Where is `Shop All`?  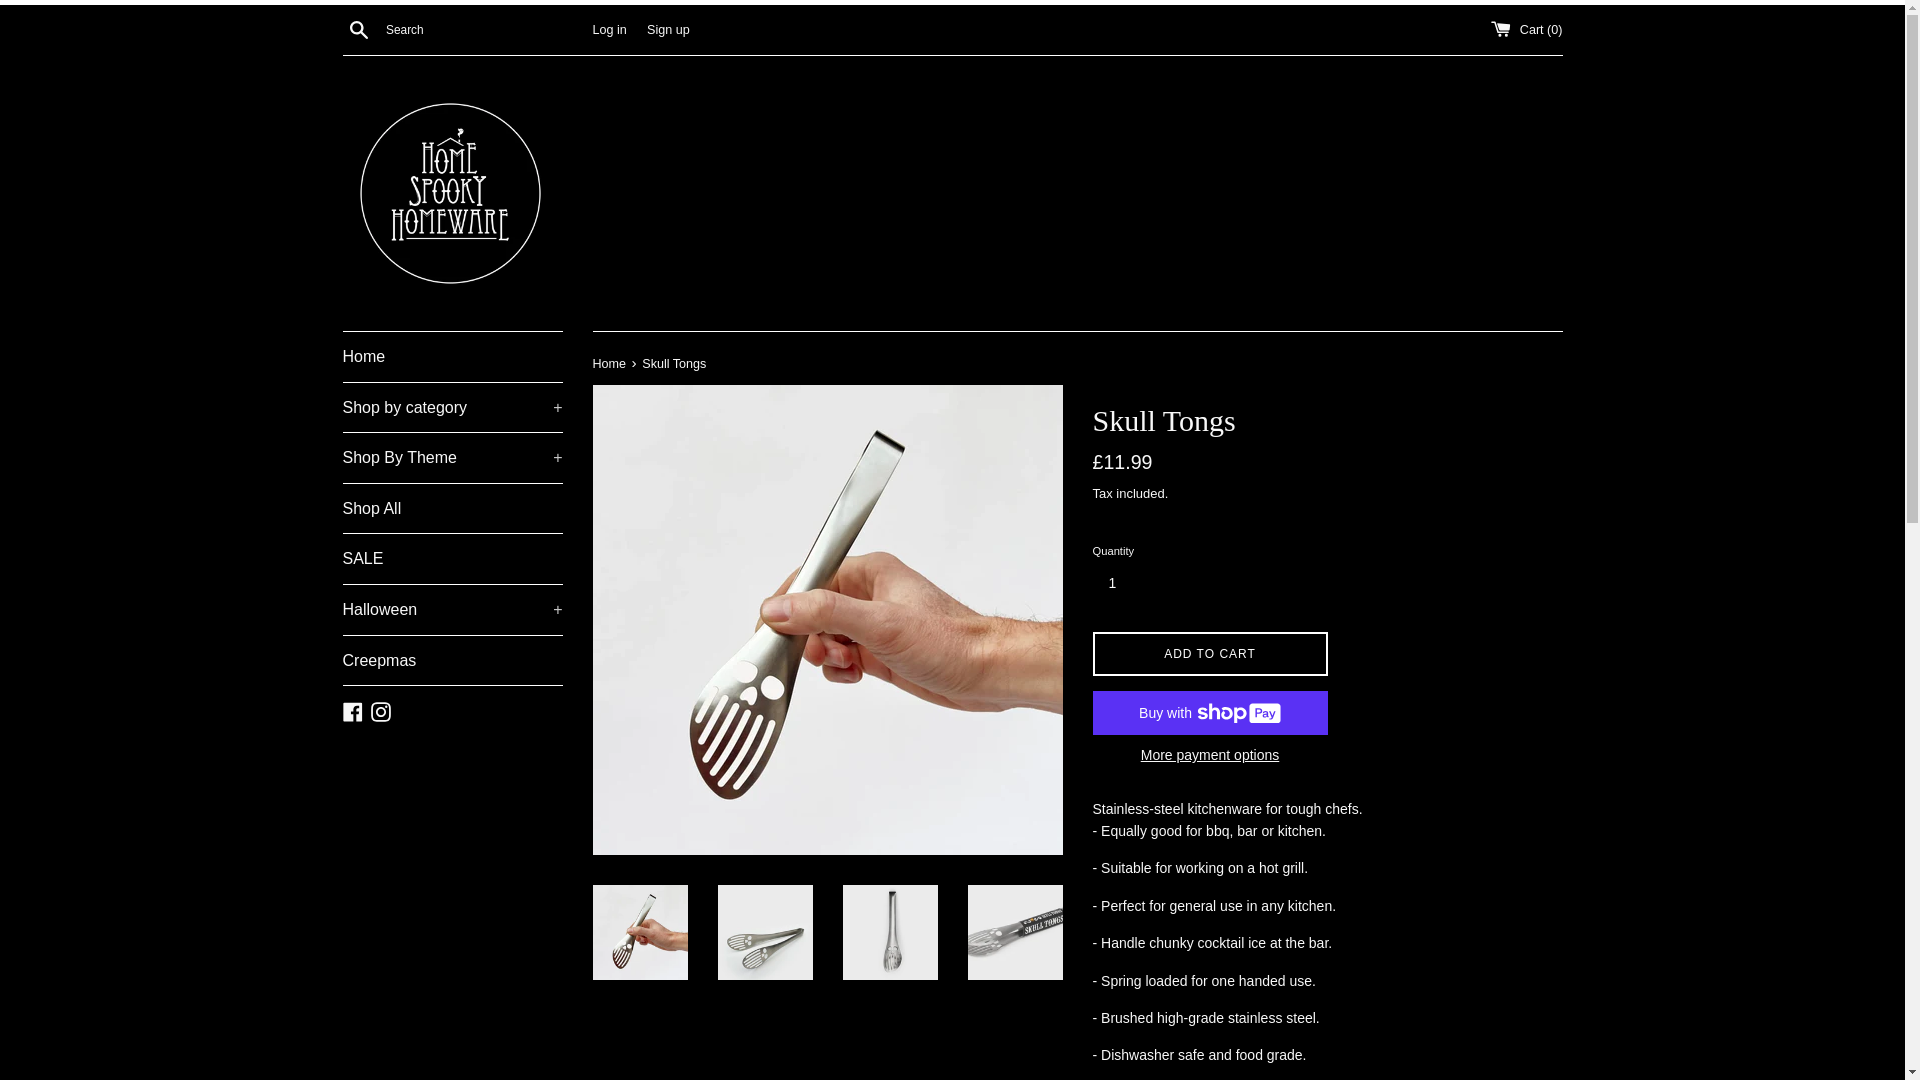 Shop All is located at coordinates (452, 508).